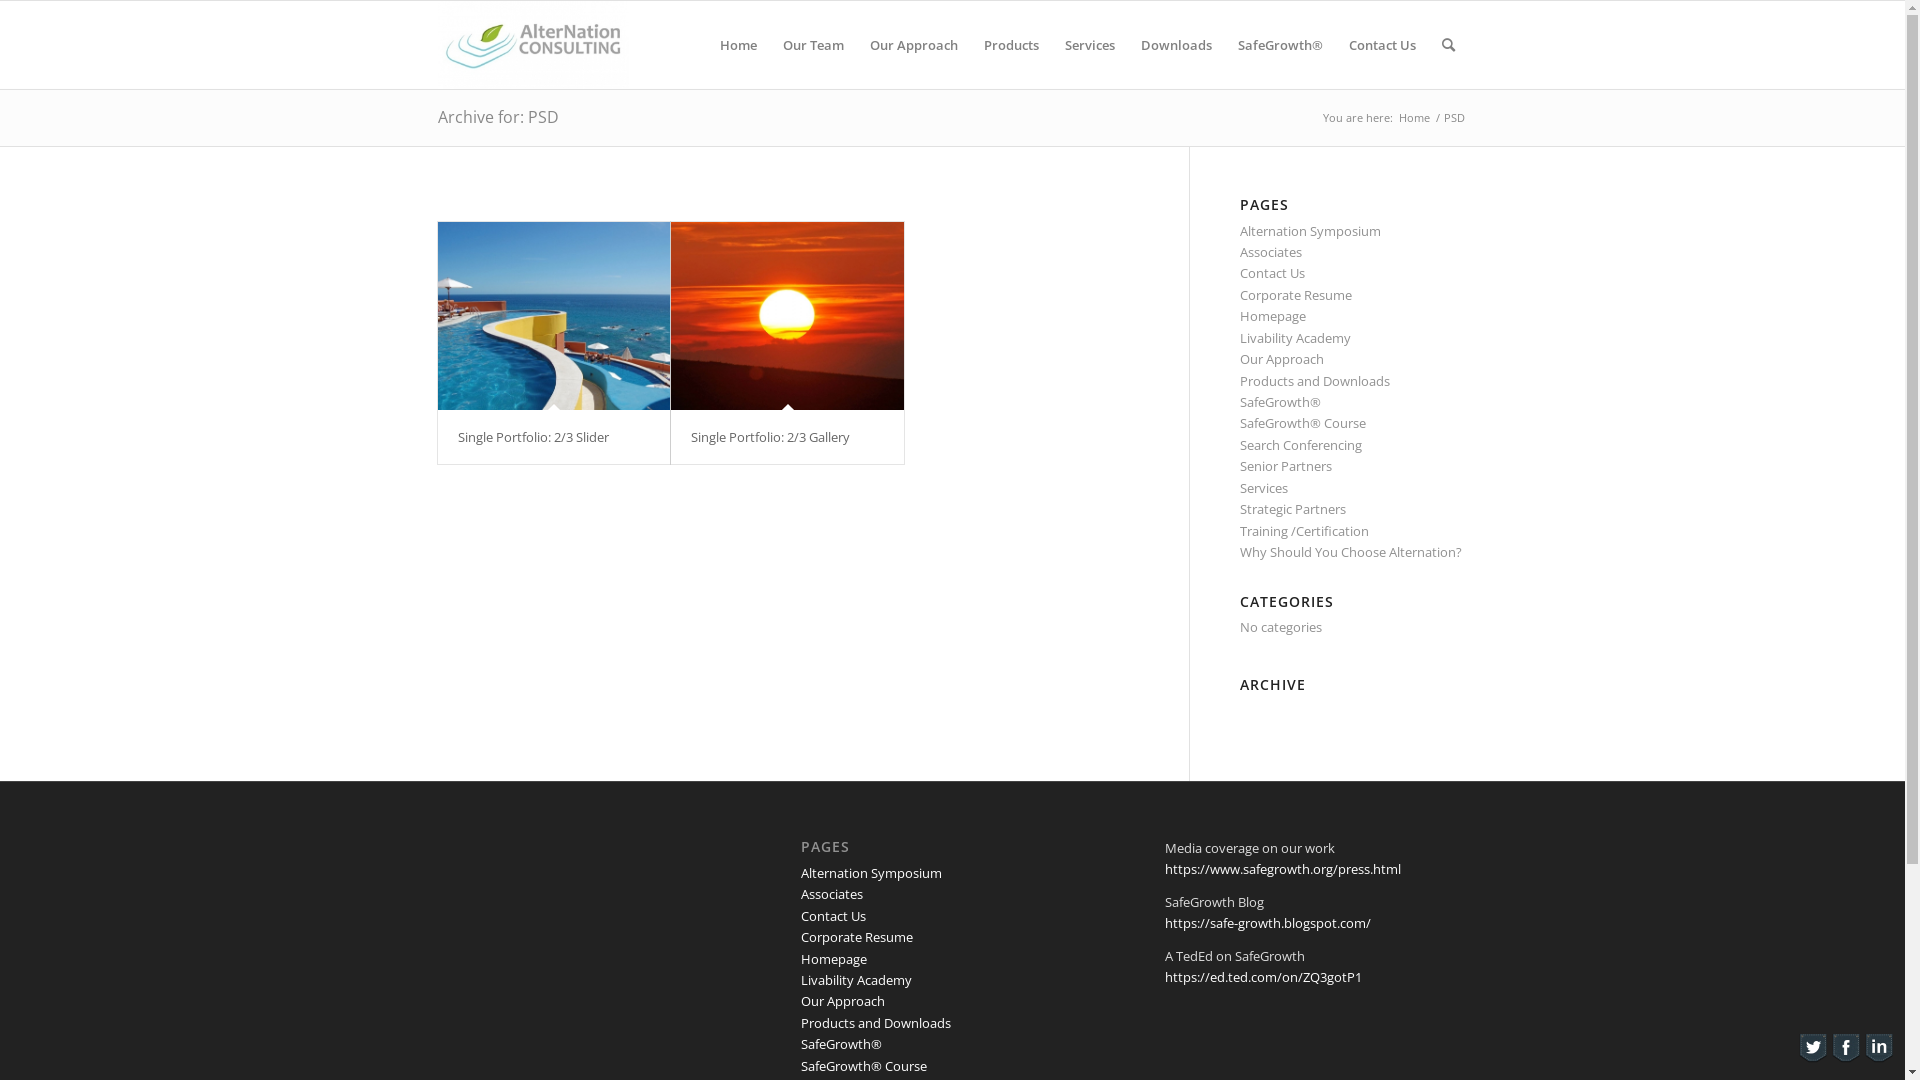  What do you see at coordinates (1296, 295) in the screenshot?
I see `Corporate Resume` at bounding box center [1296, 295].